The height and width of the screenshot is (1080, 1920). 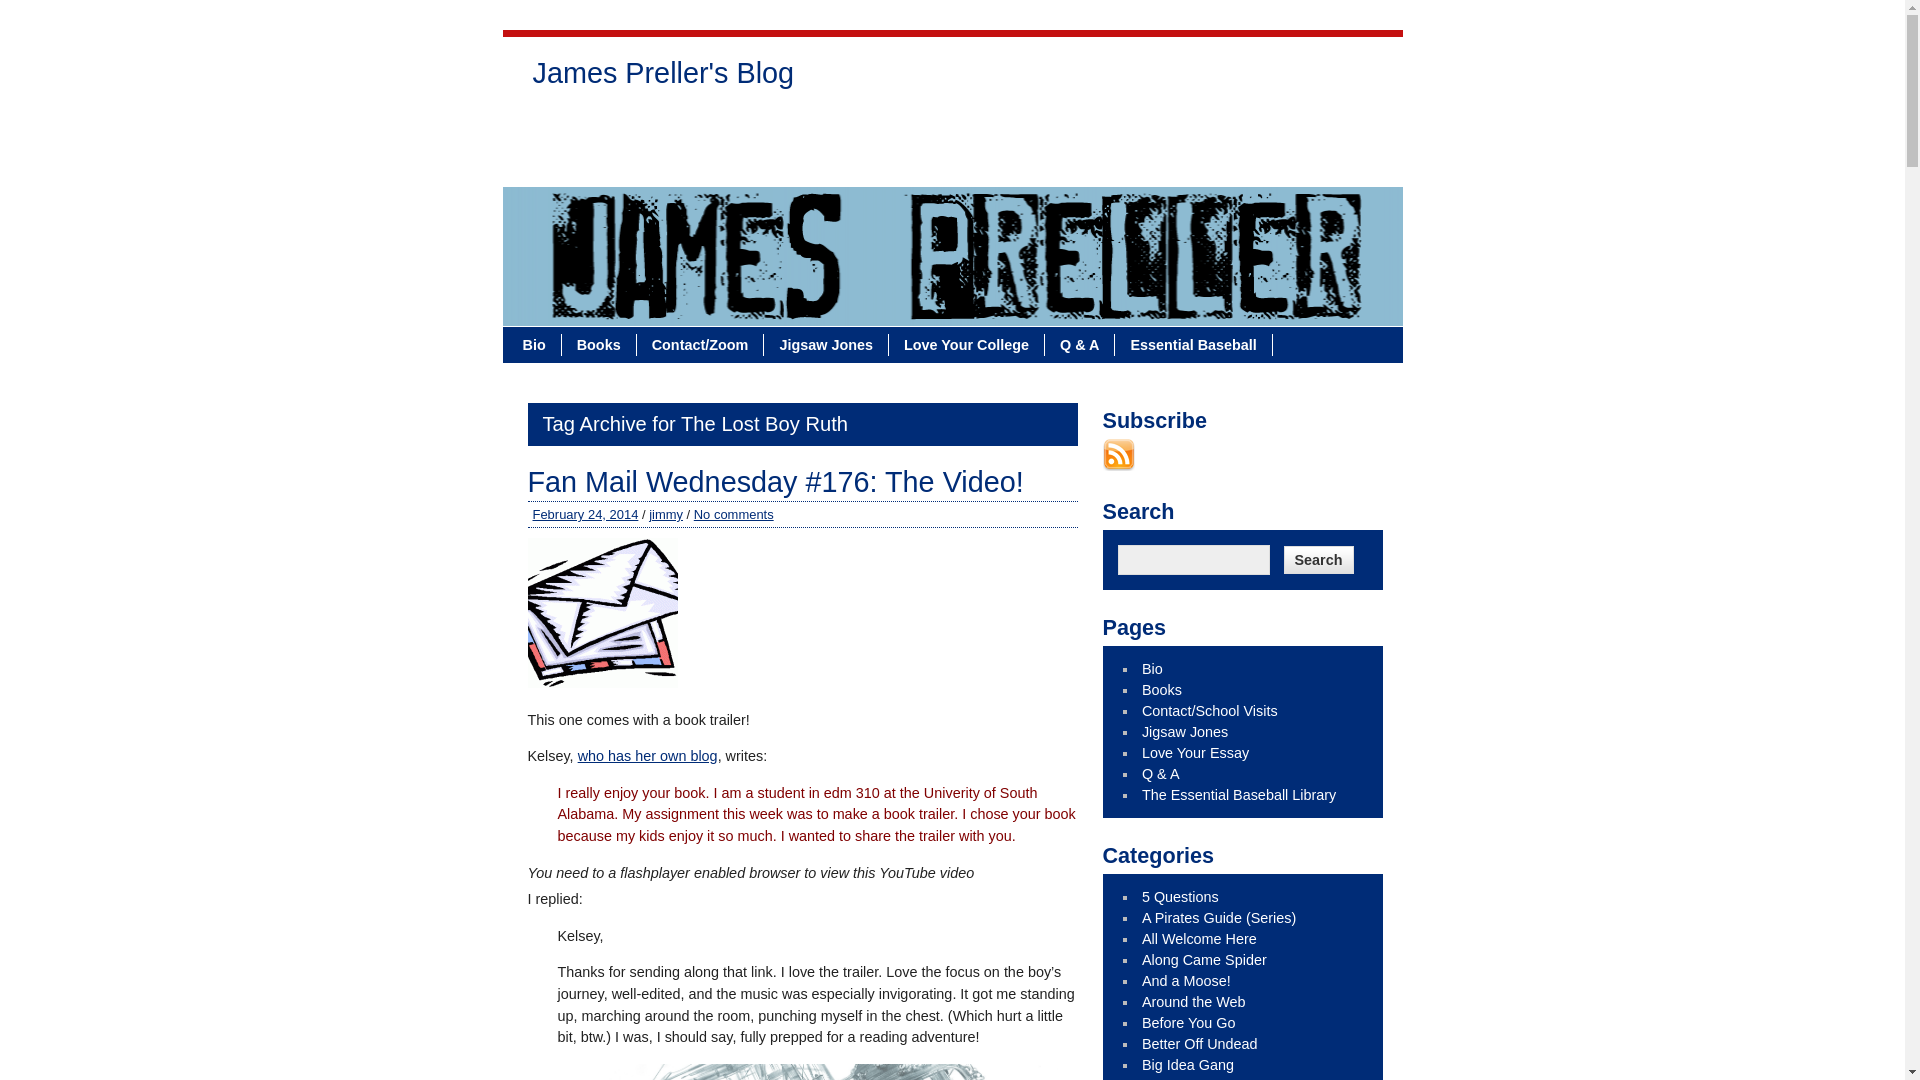 I want to click on Posts by jimmy, so click(x=666, y=514).